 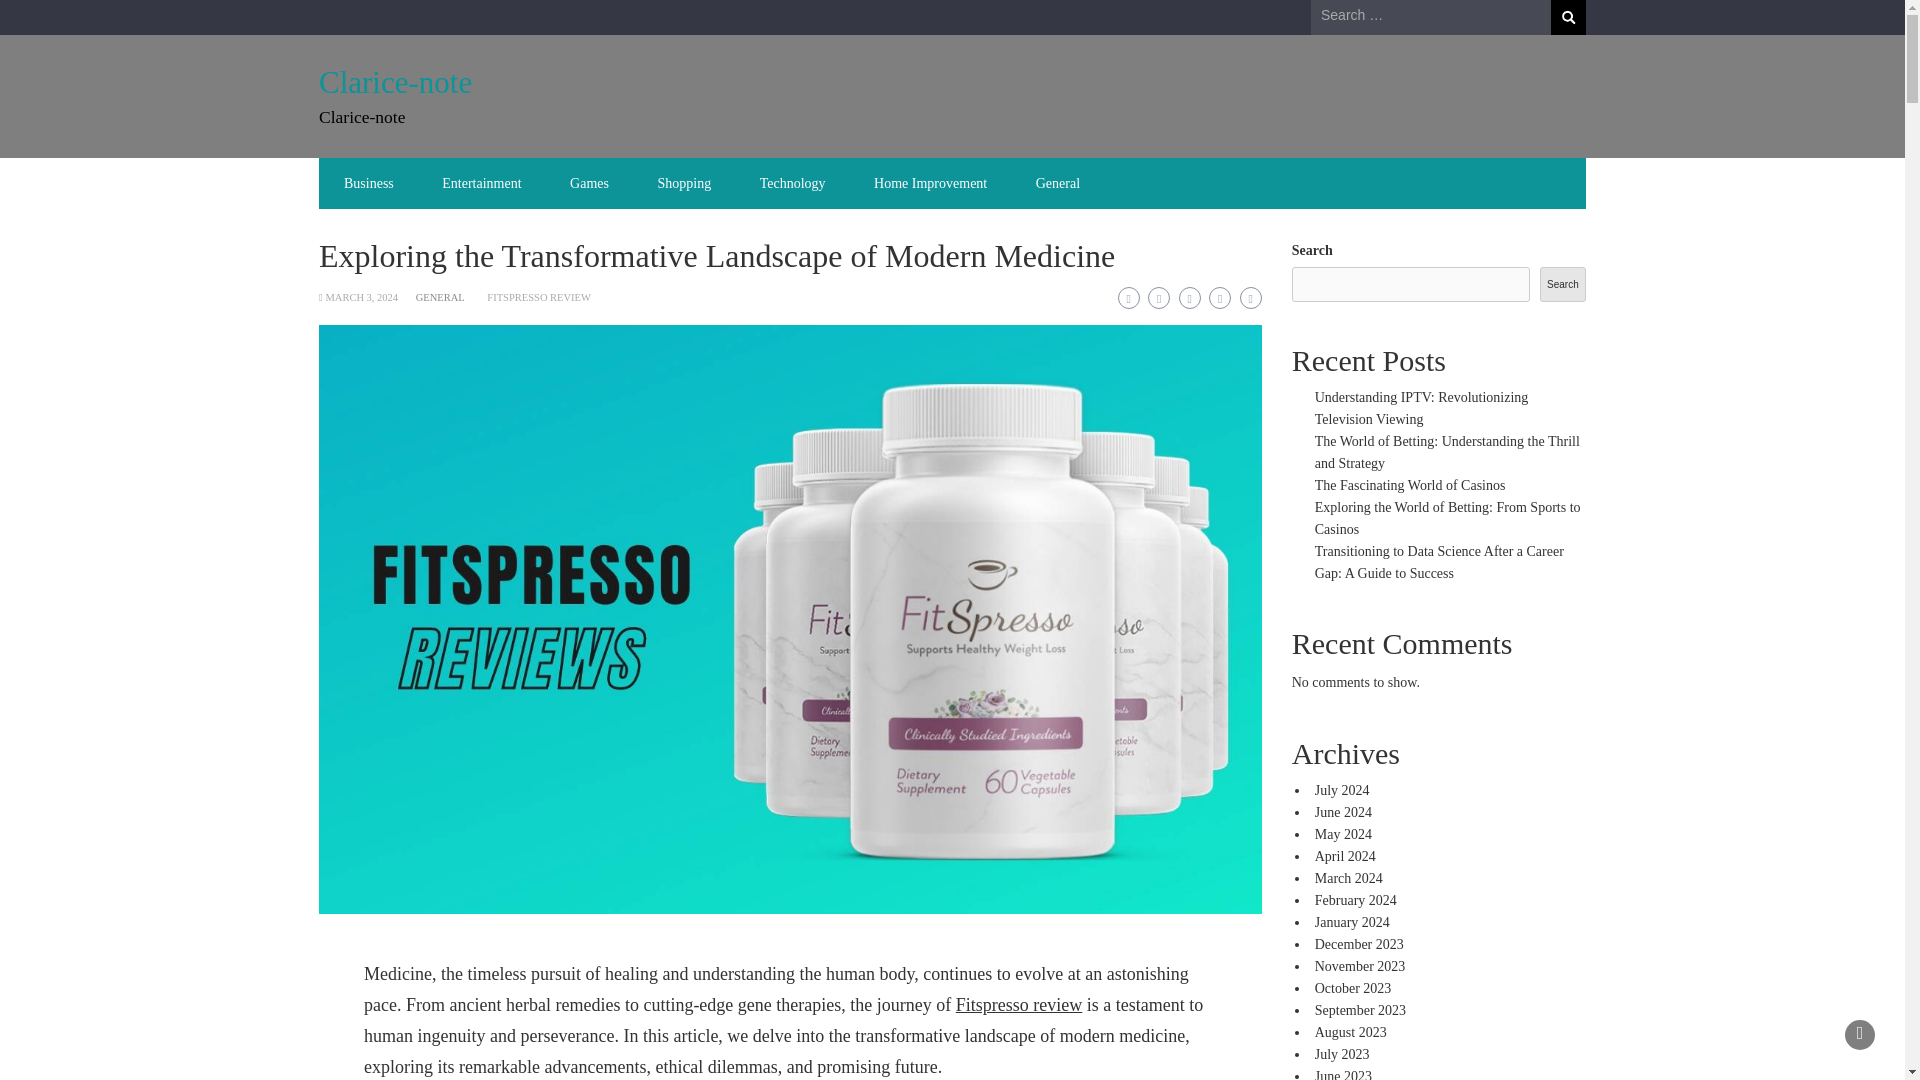 What do you see at coordinates (1568, 17) in the screenshot?
I see `Search` at bounding box center [1568, 17].